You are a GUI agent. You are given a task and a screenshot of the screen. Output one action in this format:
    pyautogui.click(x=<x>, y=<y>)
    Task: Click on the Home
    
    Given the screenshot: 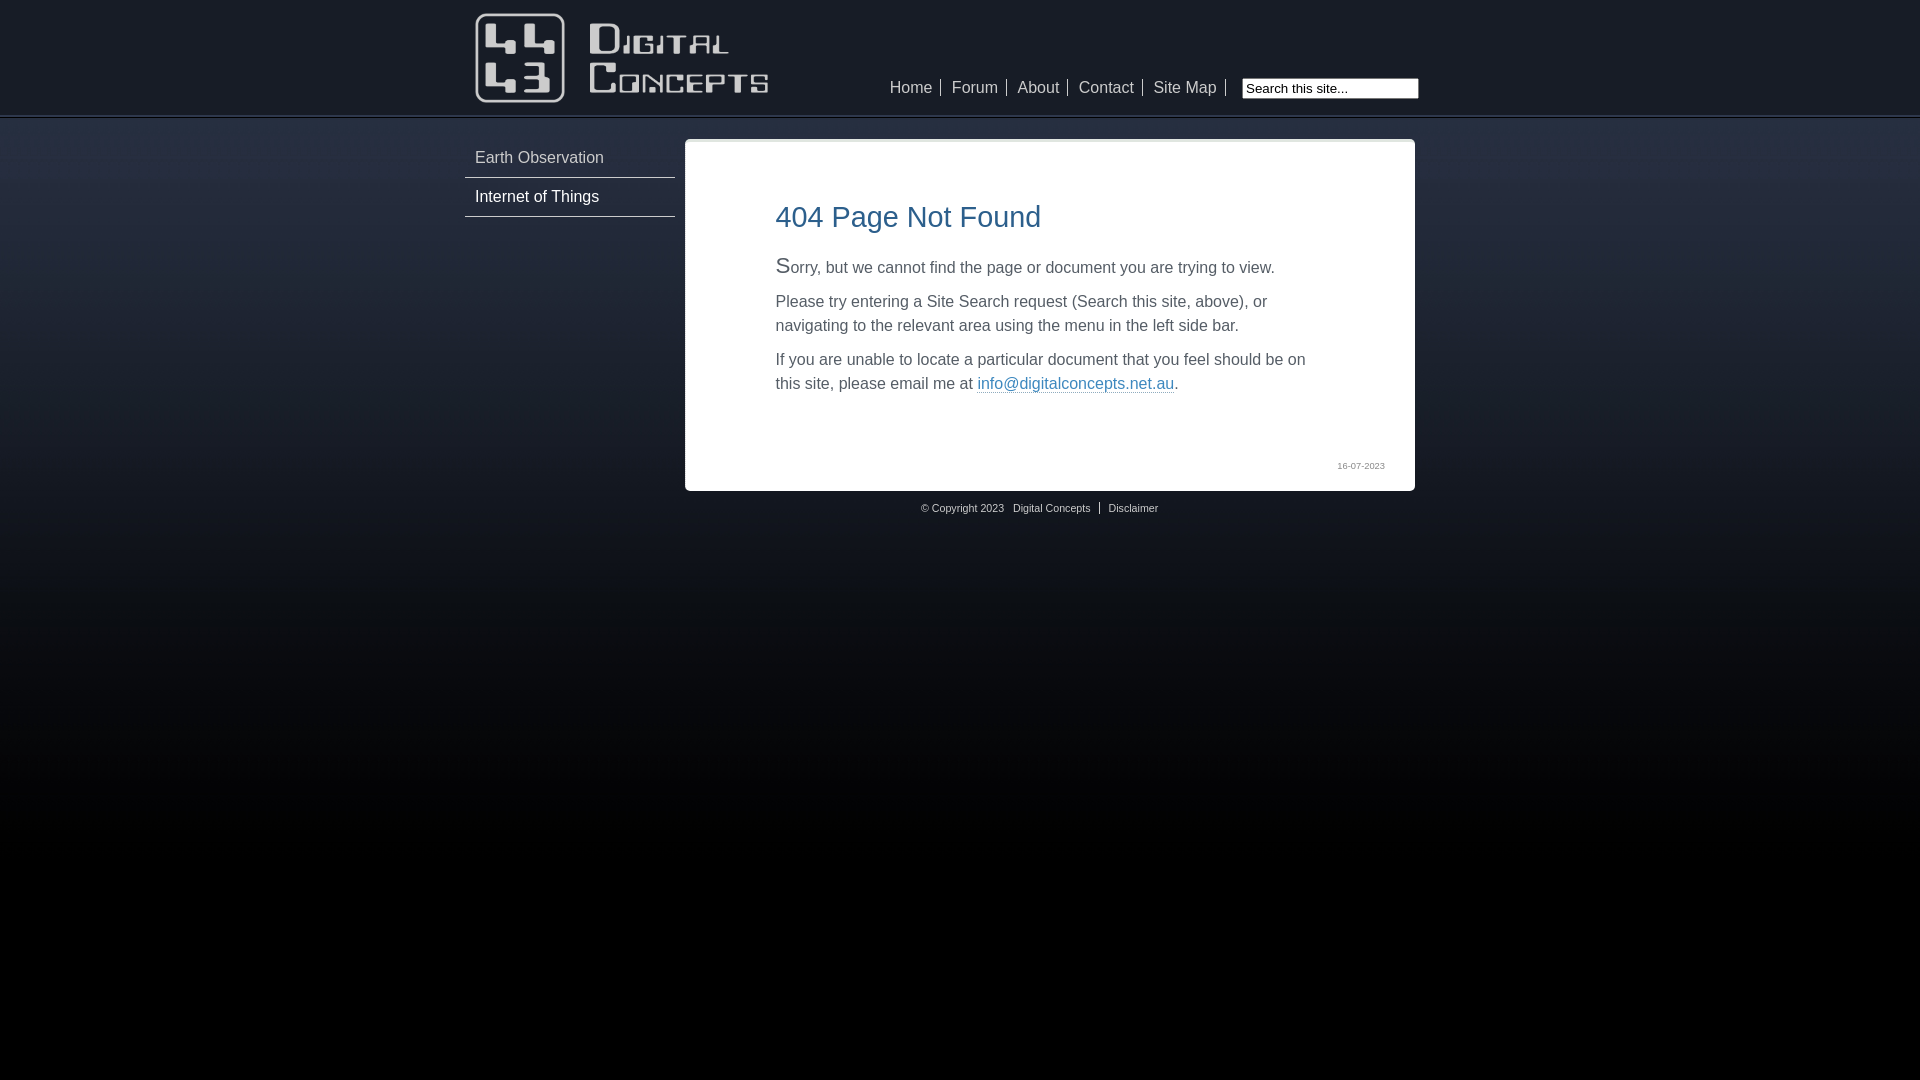 What is the action you would take?
    pyautogui.click(x=912, y=88)
    